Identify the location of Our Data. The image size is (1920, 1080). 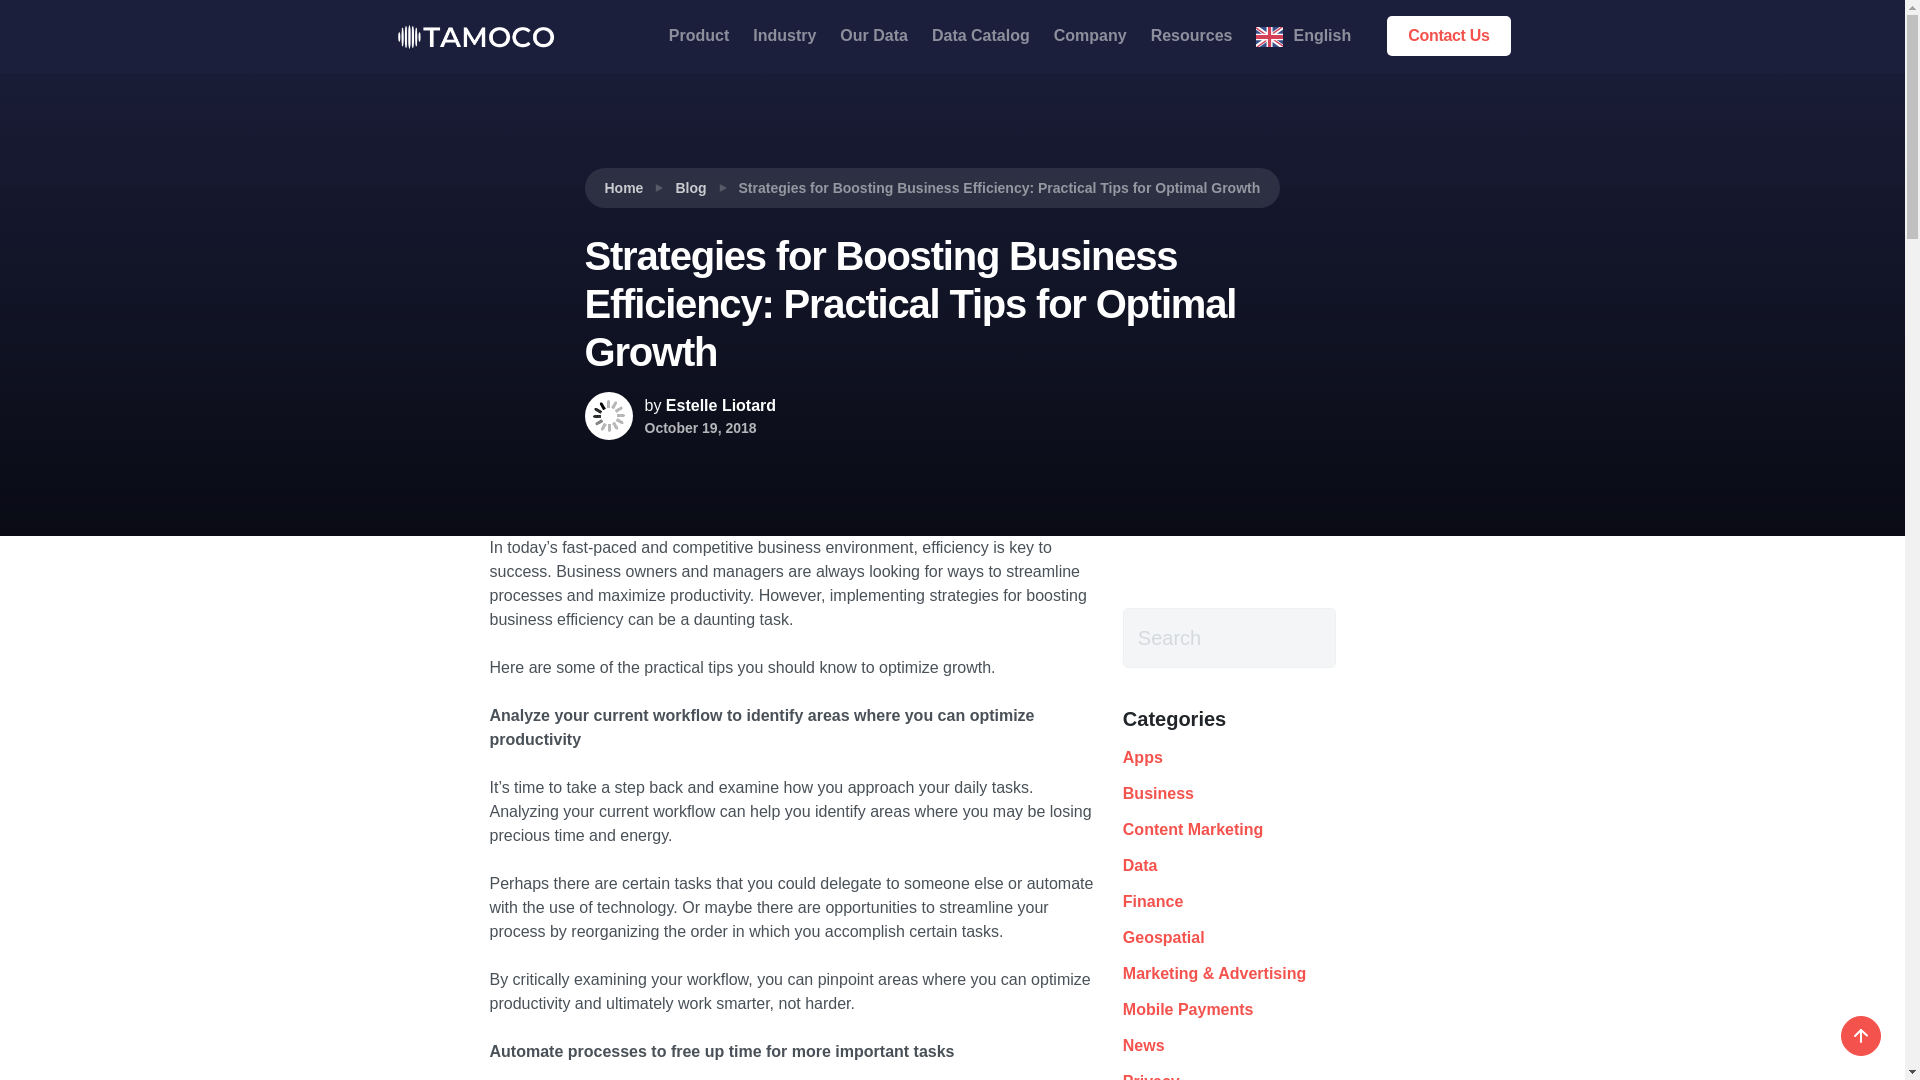
(873, 36).